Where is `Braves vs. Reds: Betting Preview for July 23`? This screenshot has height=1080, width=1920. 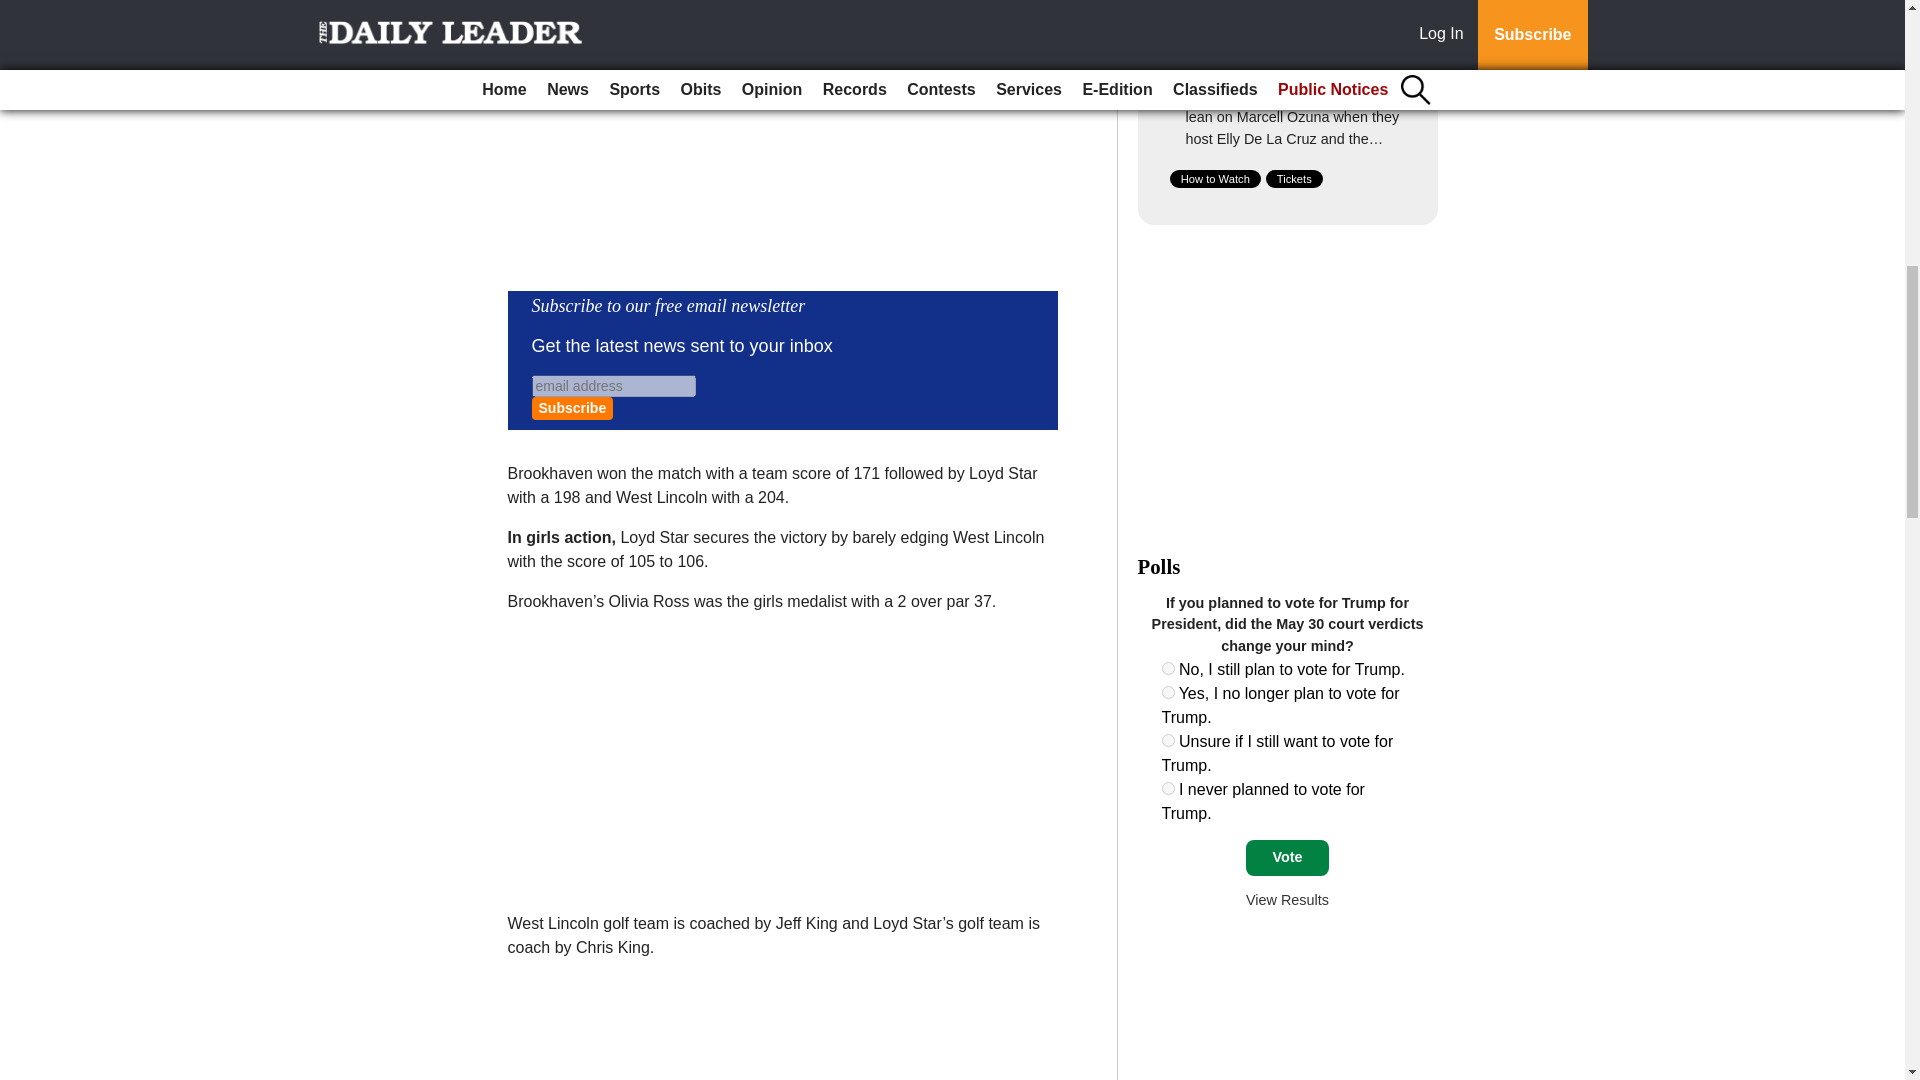 Braves vs. Reds: Betting Preview for July 23 is located at coordinates (1268, 60).